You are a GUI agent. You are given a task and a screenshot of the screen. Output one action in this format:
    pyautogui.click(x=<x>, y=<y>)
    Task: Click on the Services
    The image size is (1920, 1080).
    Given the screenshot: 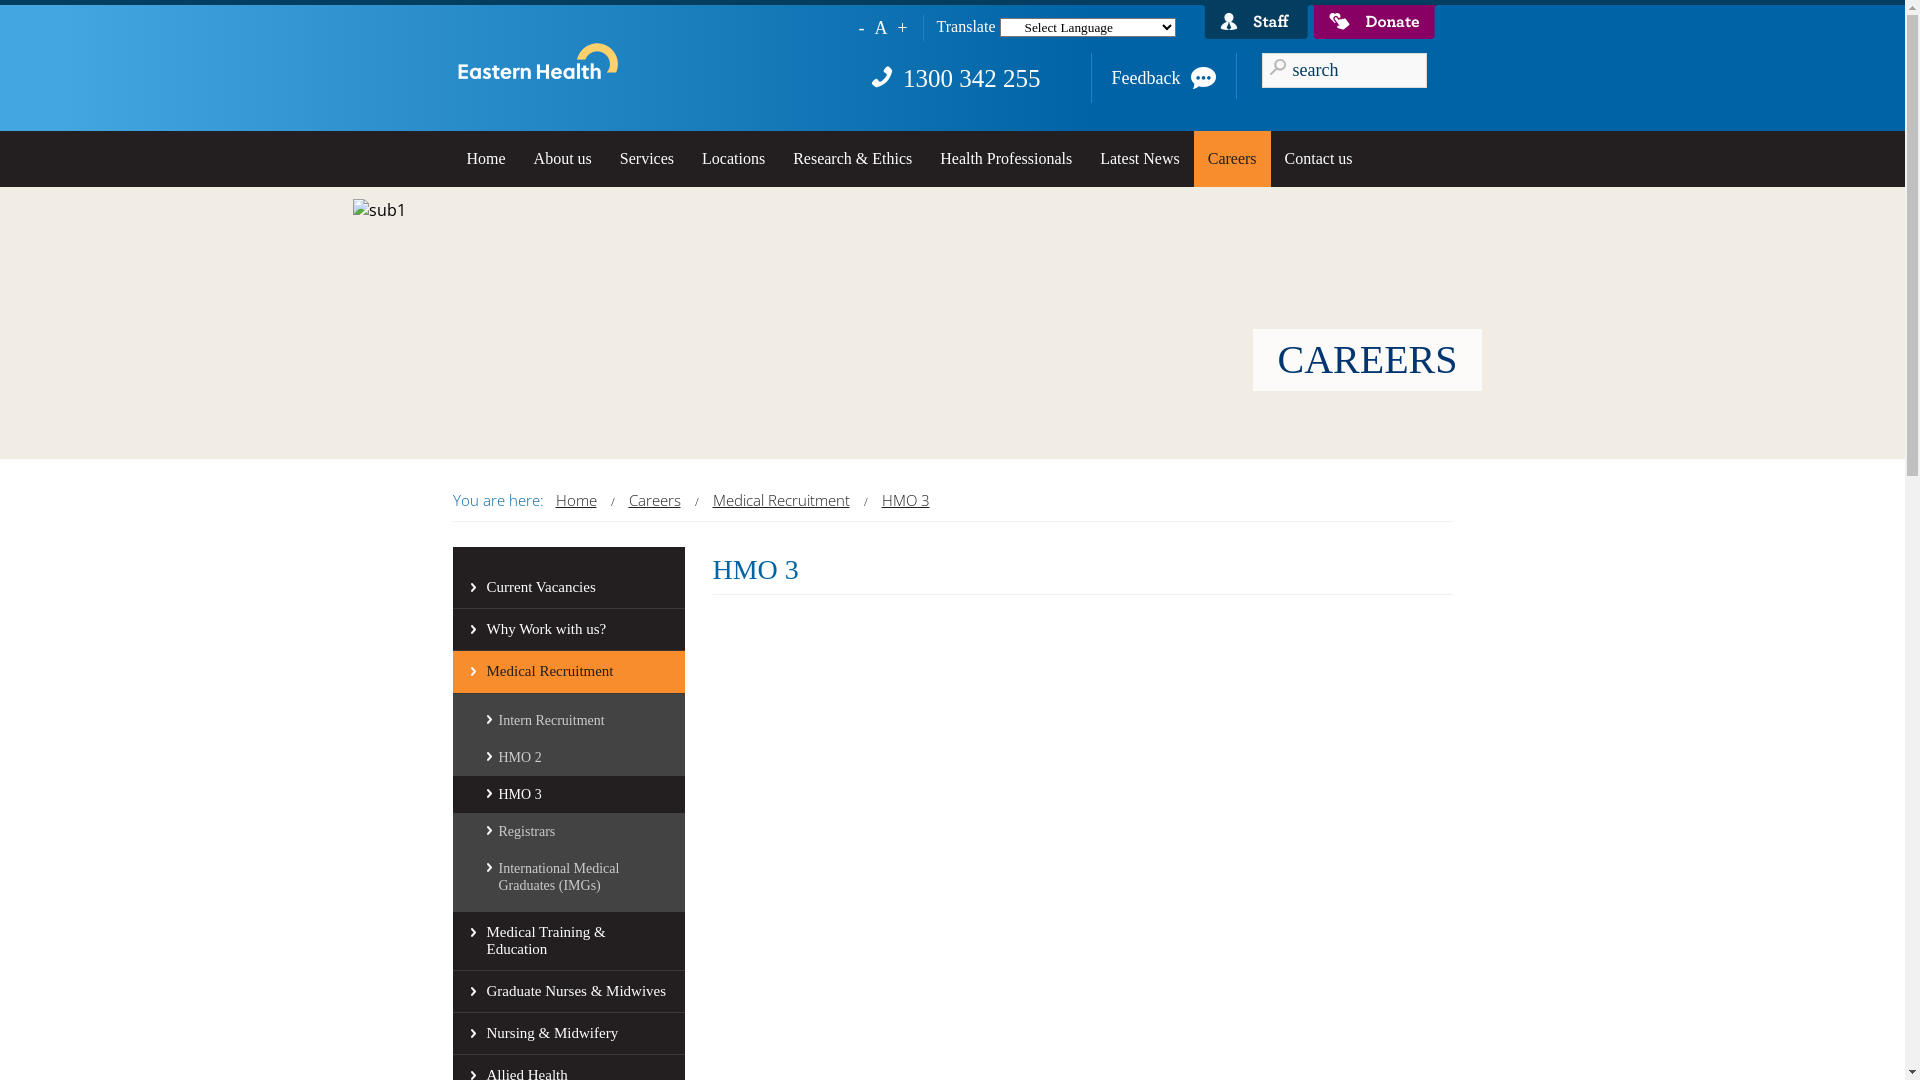 What is the action you would take?
    pyautogui.click(x=647, y=158)
    